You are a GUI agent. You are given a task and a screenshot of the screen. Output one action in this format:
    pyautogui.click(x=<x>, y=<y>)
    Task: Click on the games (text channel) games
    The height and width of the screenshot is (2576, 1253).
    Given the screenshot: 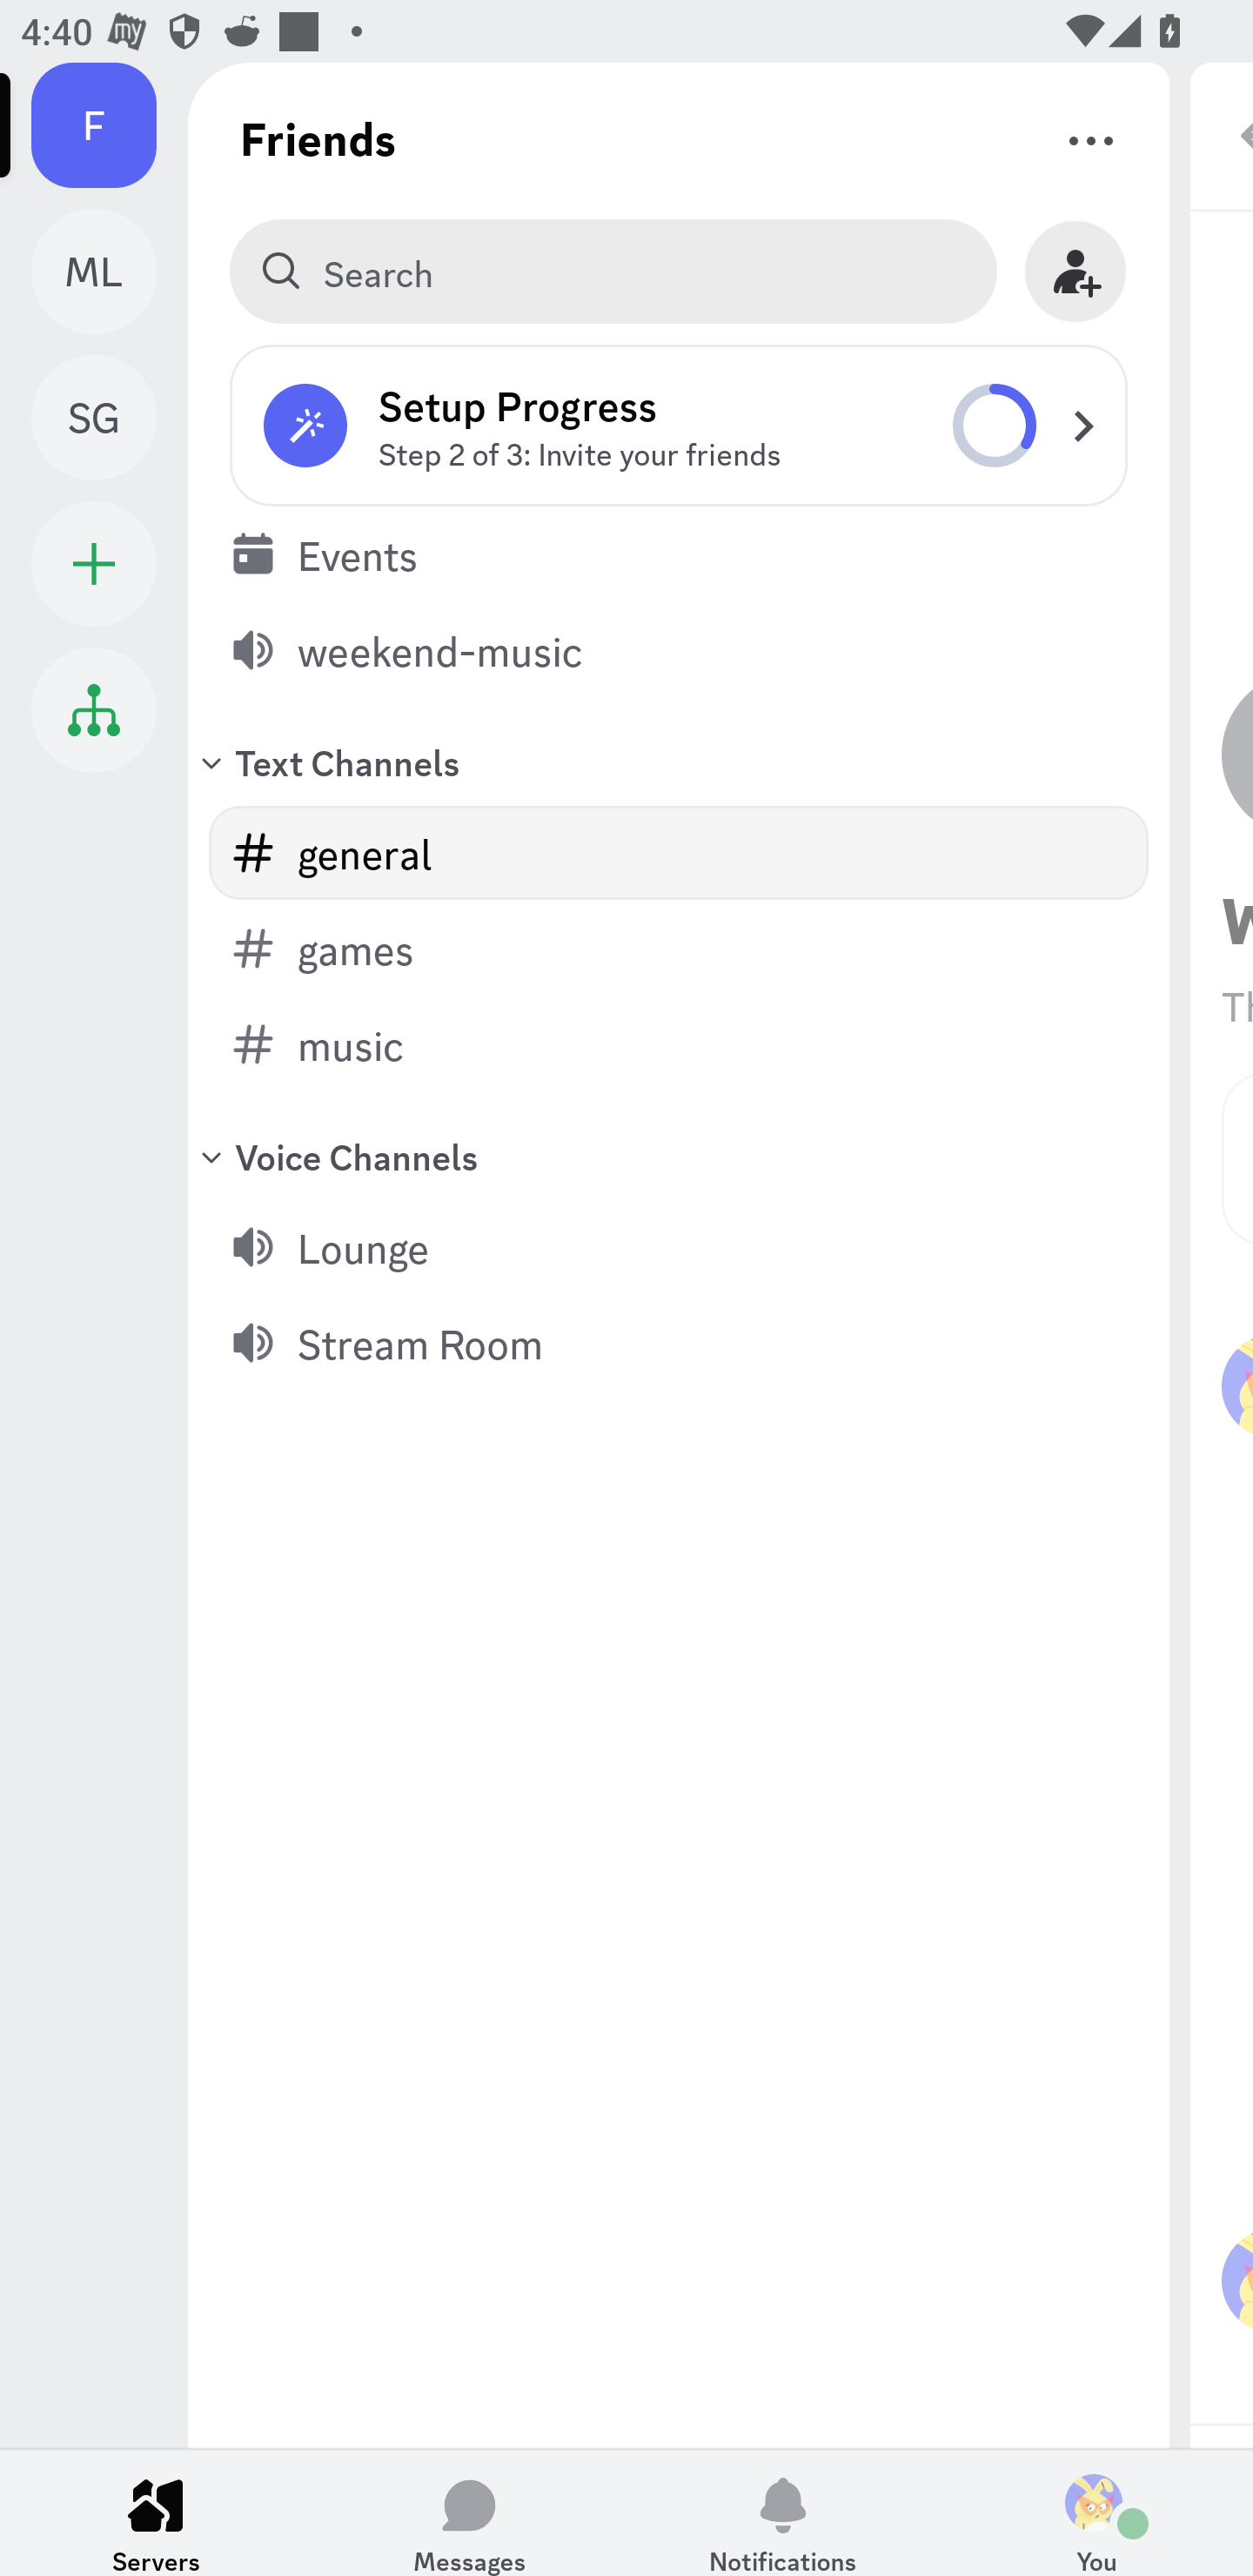 What is the action you would take?
    pyautogui.click(x=679, y=948)
    